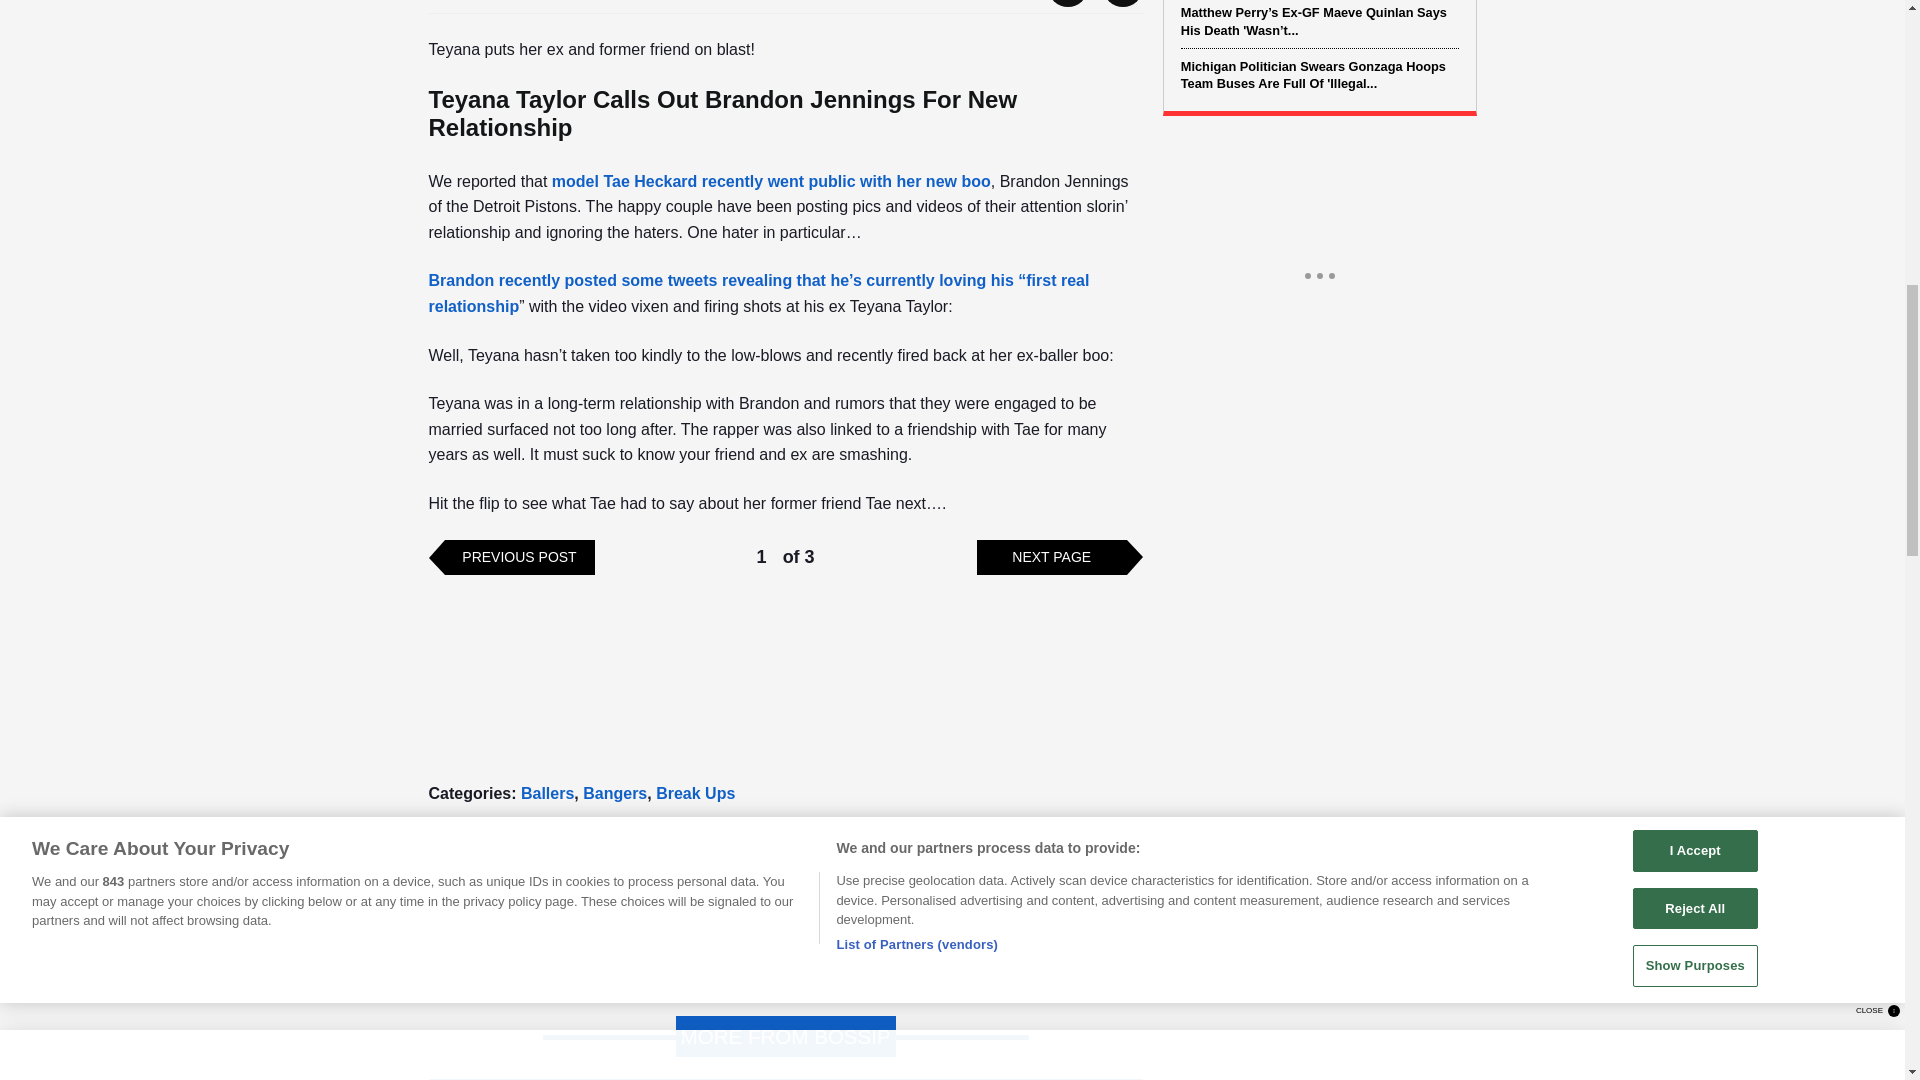 The height and width of the screenshot is (1080, 1920). Describe the element at coordinates (615, 792) in the screenshot. I see `Bangers` at that location.